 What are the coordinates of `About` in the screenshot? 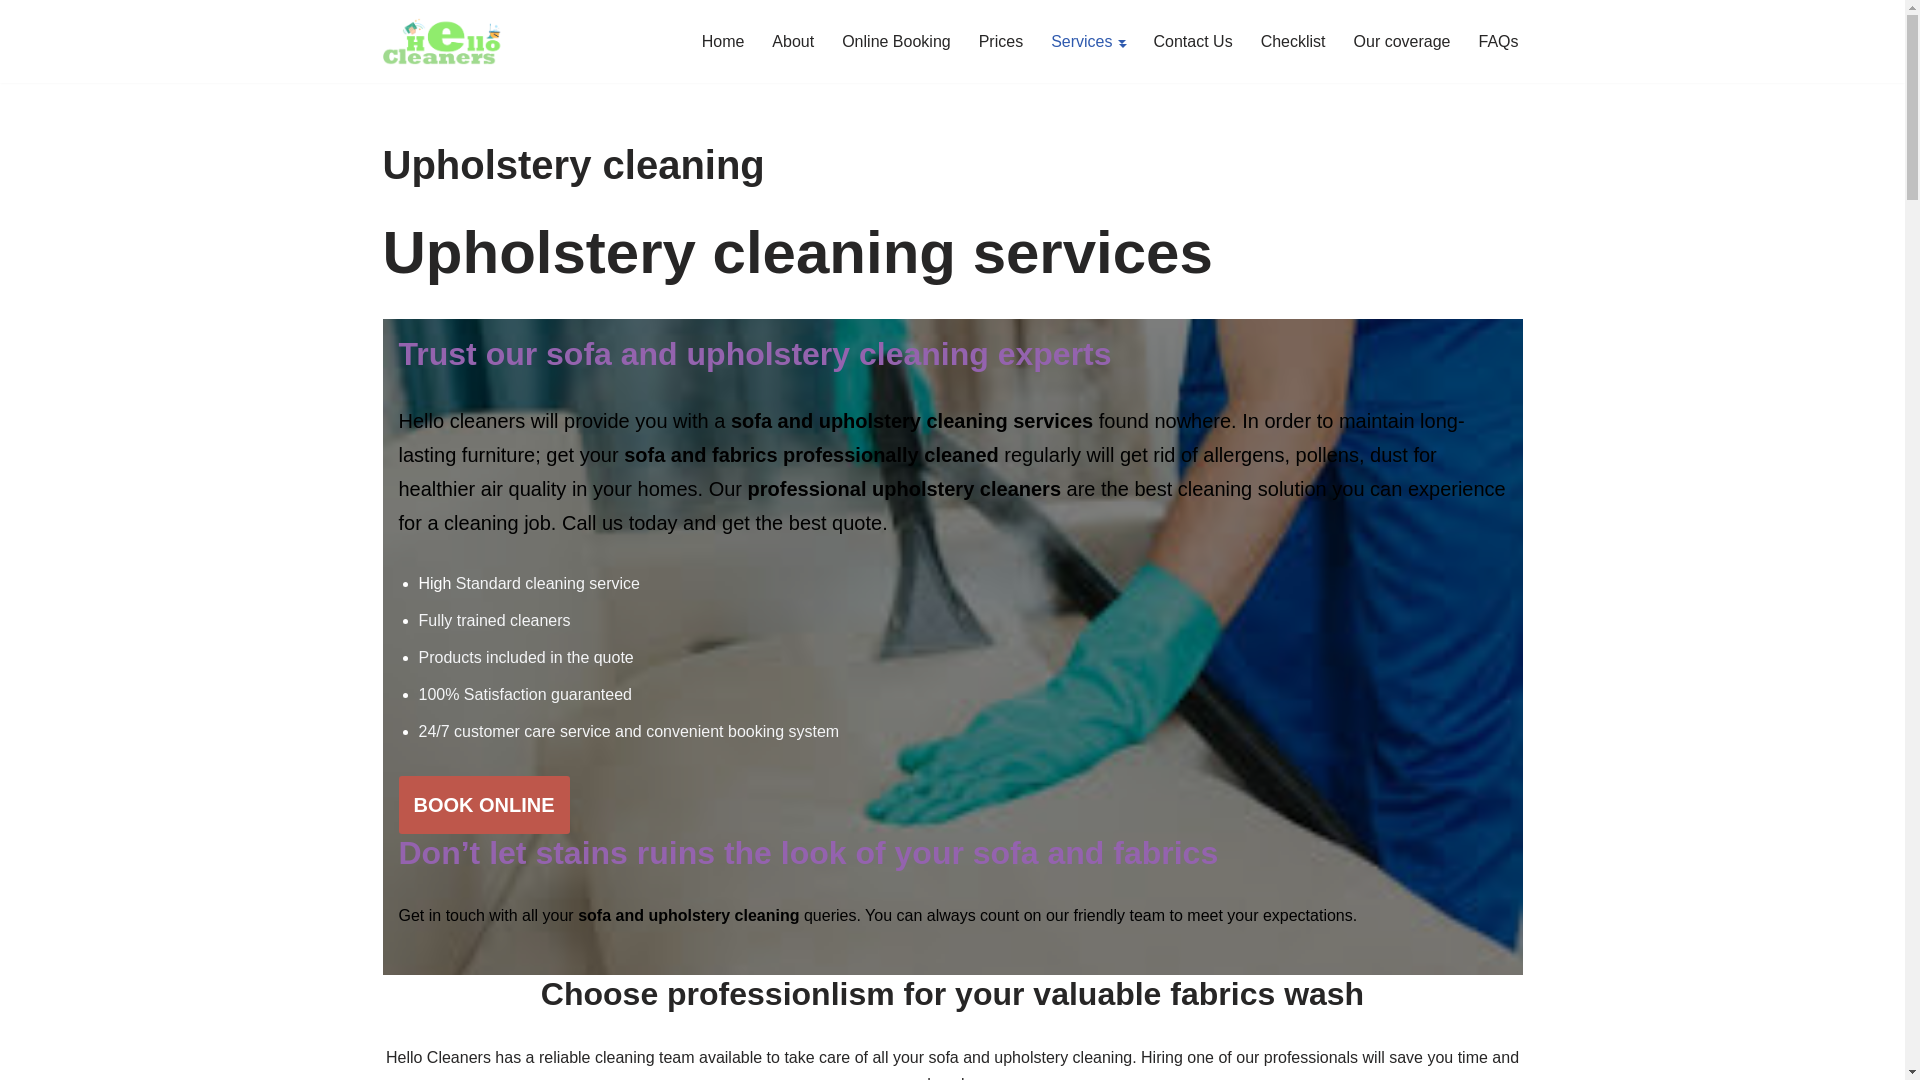 It's located at (792, 42).